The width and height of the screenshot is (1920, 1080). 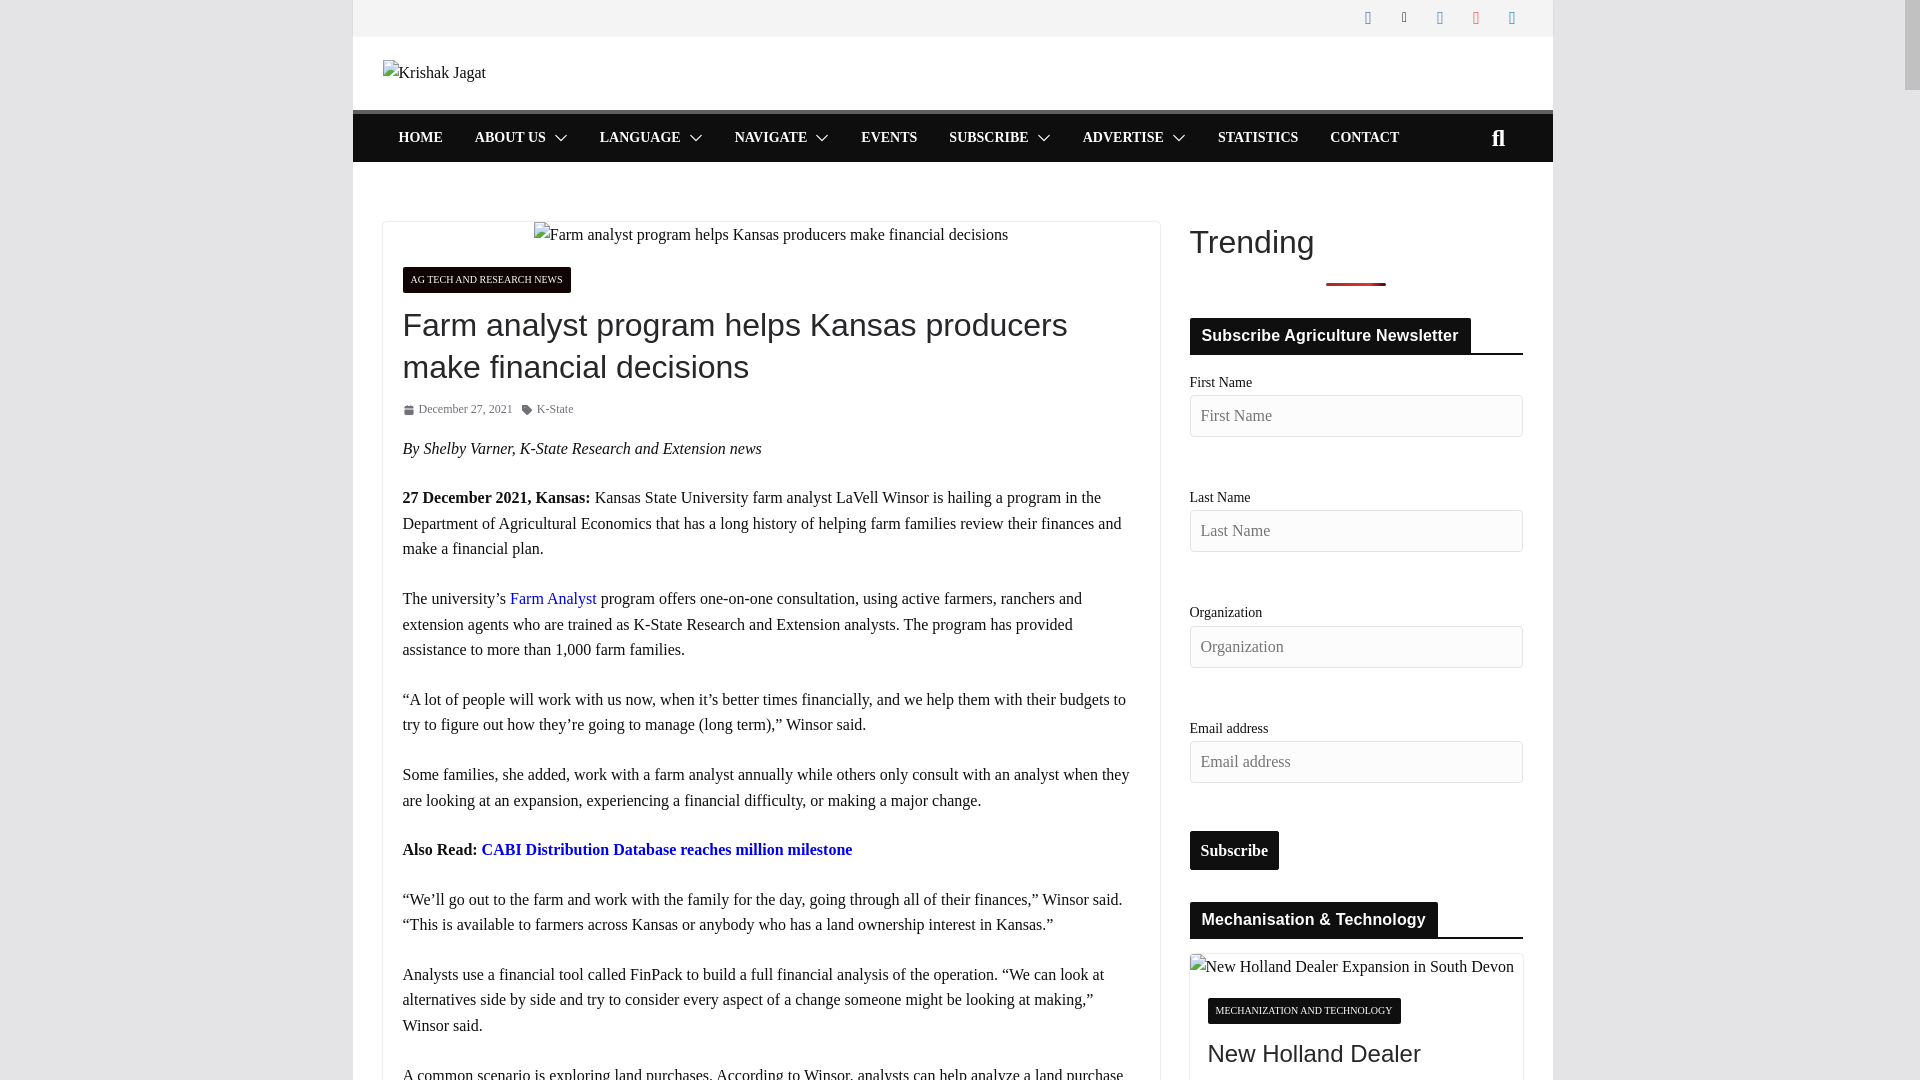 What do you see at coordinates (1122, 138) in the screenshot?
I see `ADVERTISE` at bounding box center [1122, 138].